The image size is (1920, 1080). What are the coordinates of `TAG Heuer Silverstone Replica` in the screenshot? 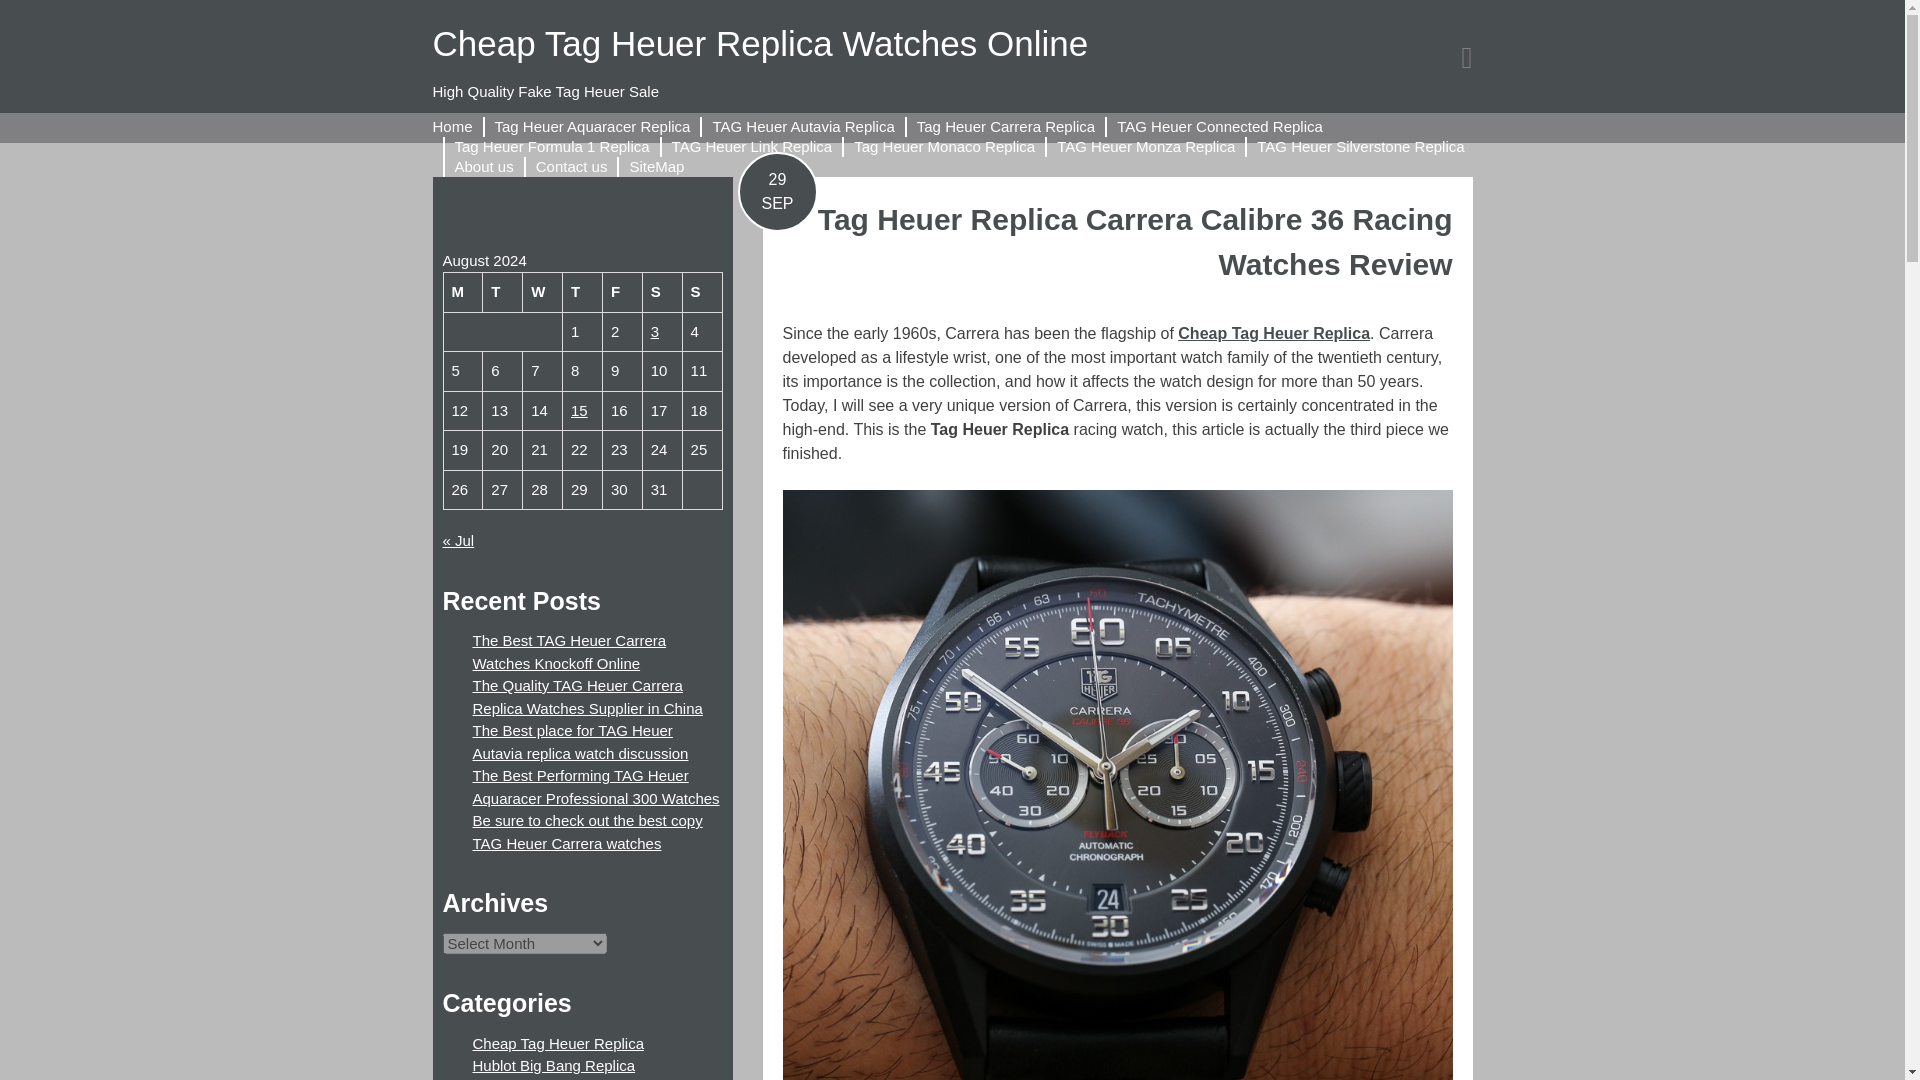 It's located at (1360, 146).